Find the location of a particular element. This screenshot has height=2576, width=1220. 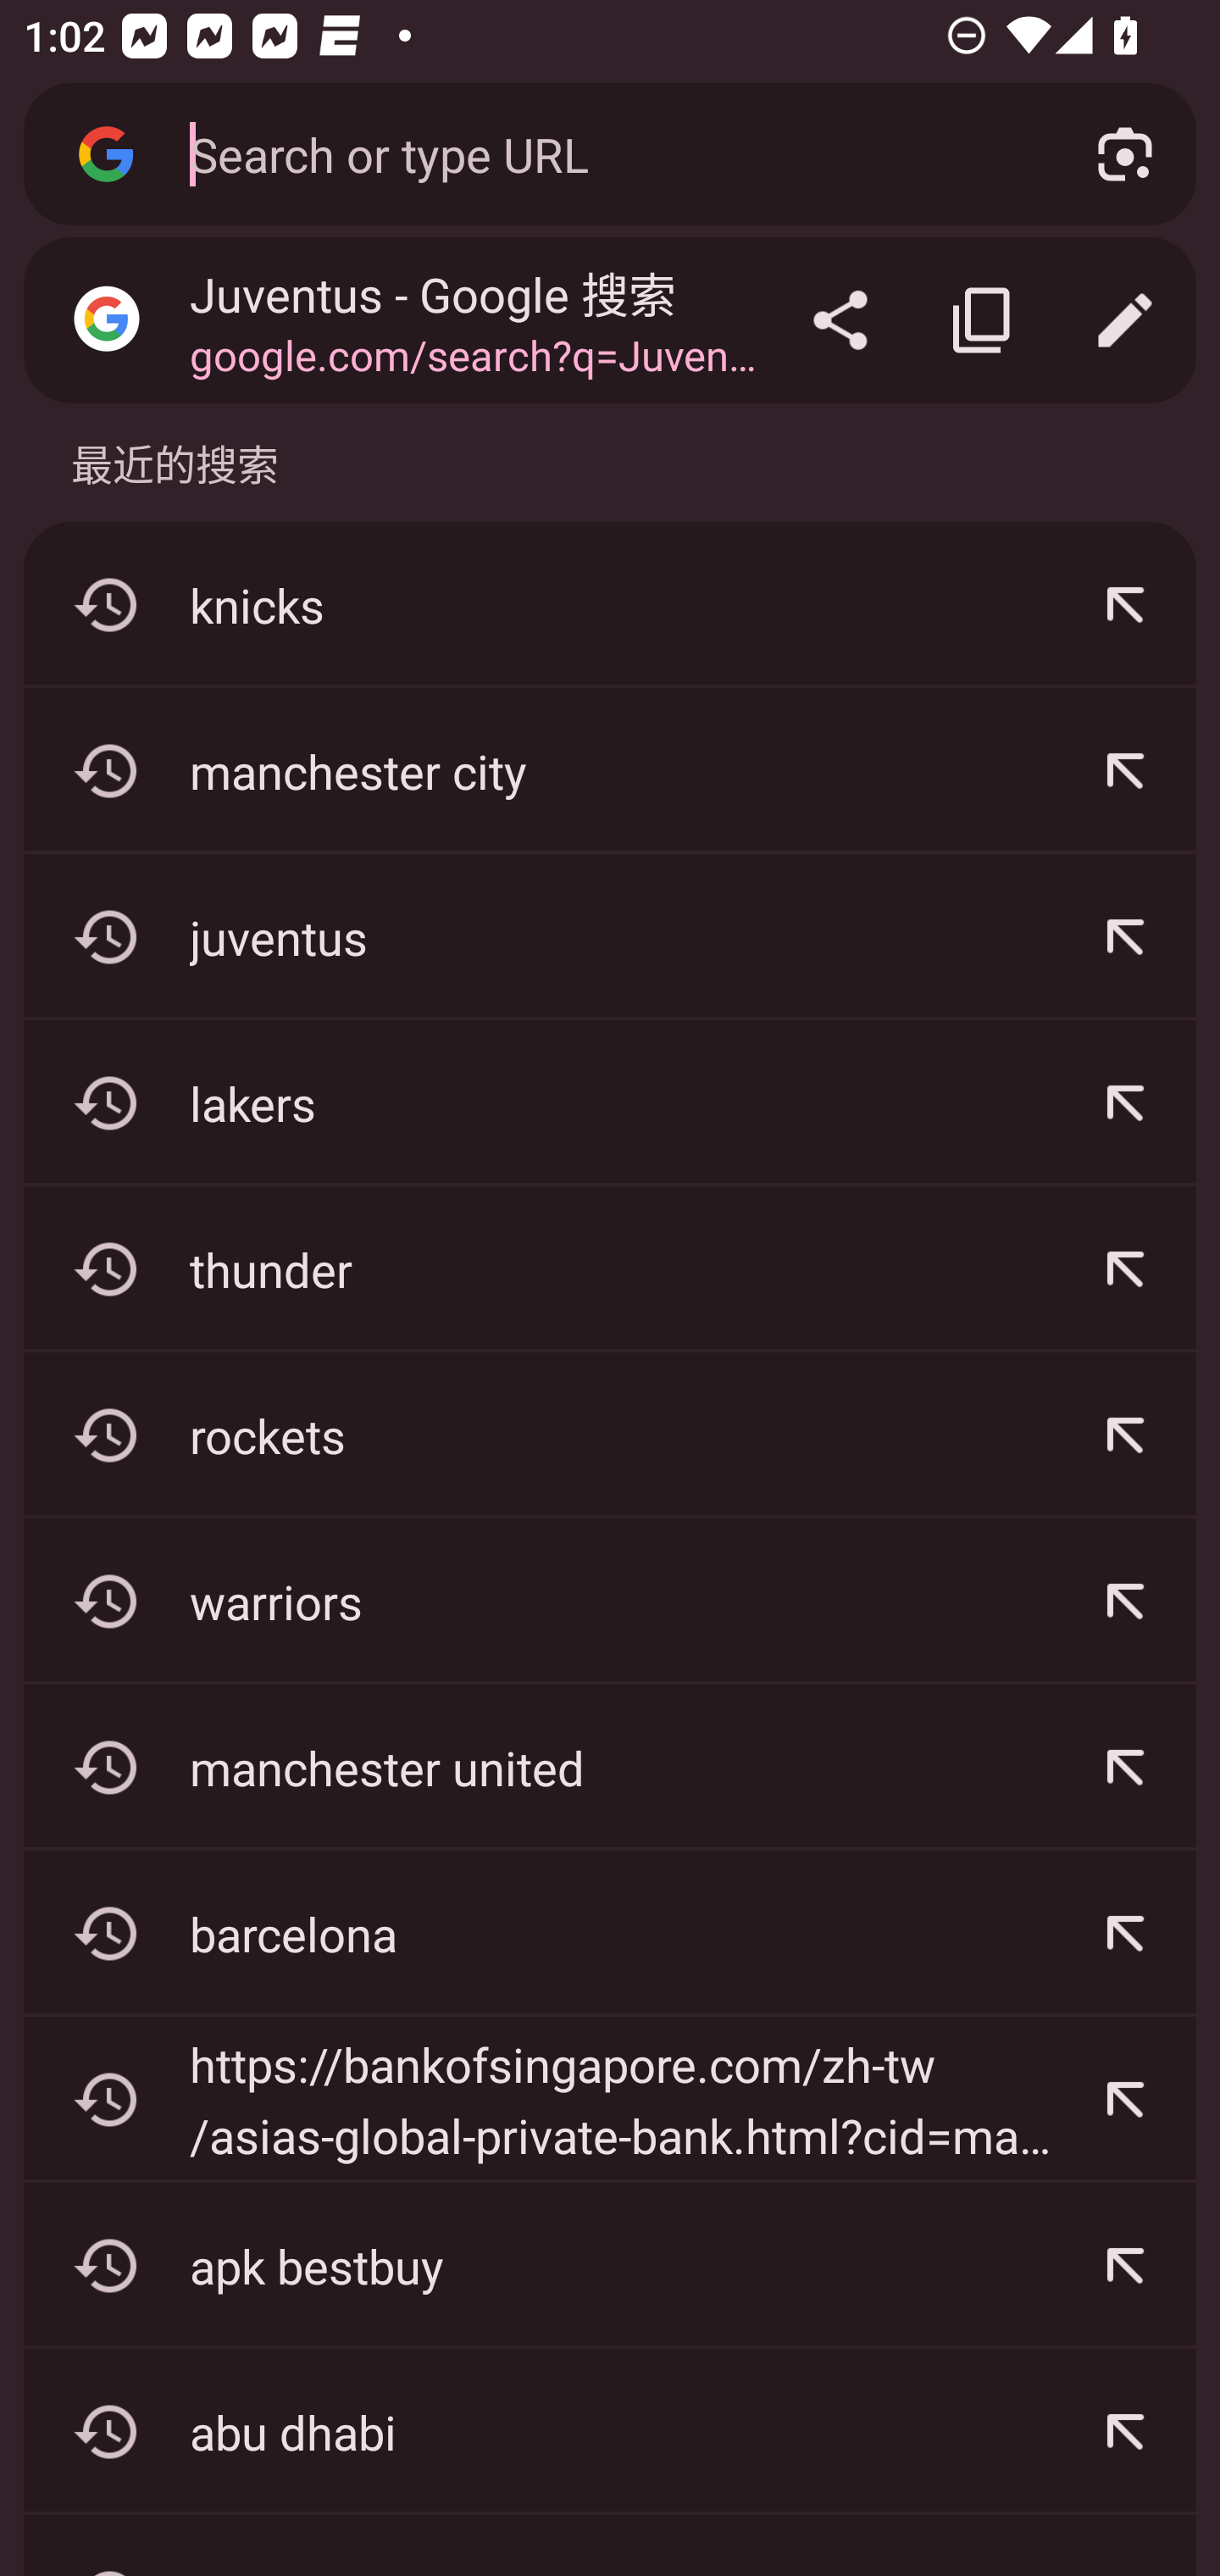

Refine: warriors is located at coordinates (1125, 1601).